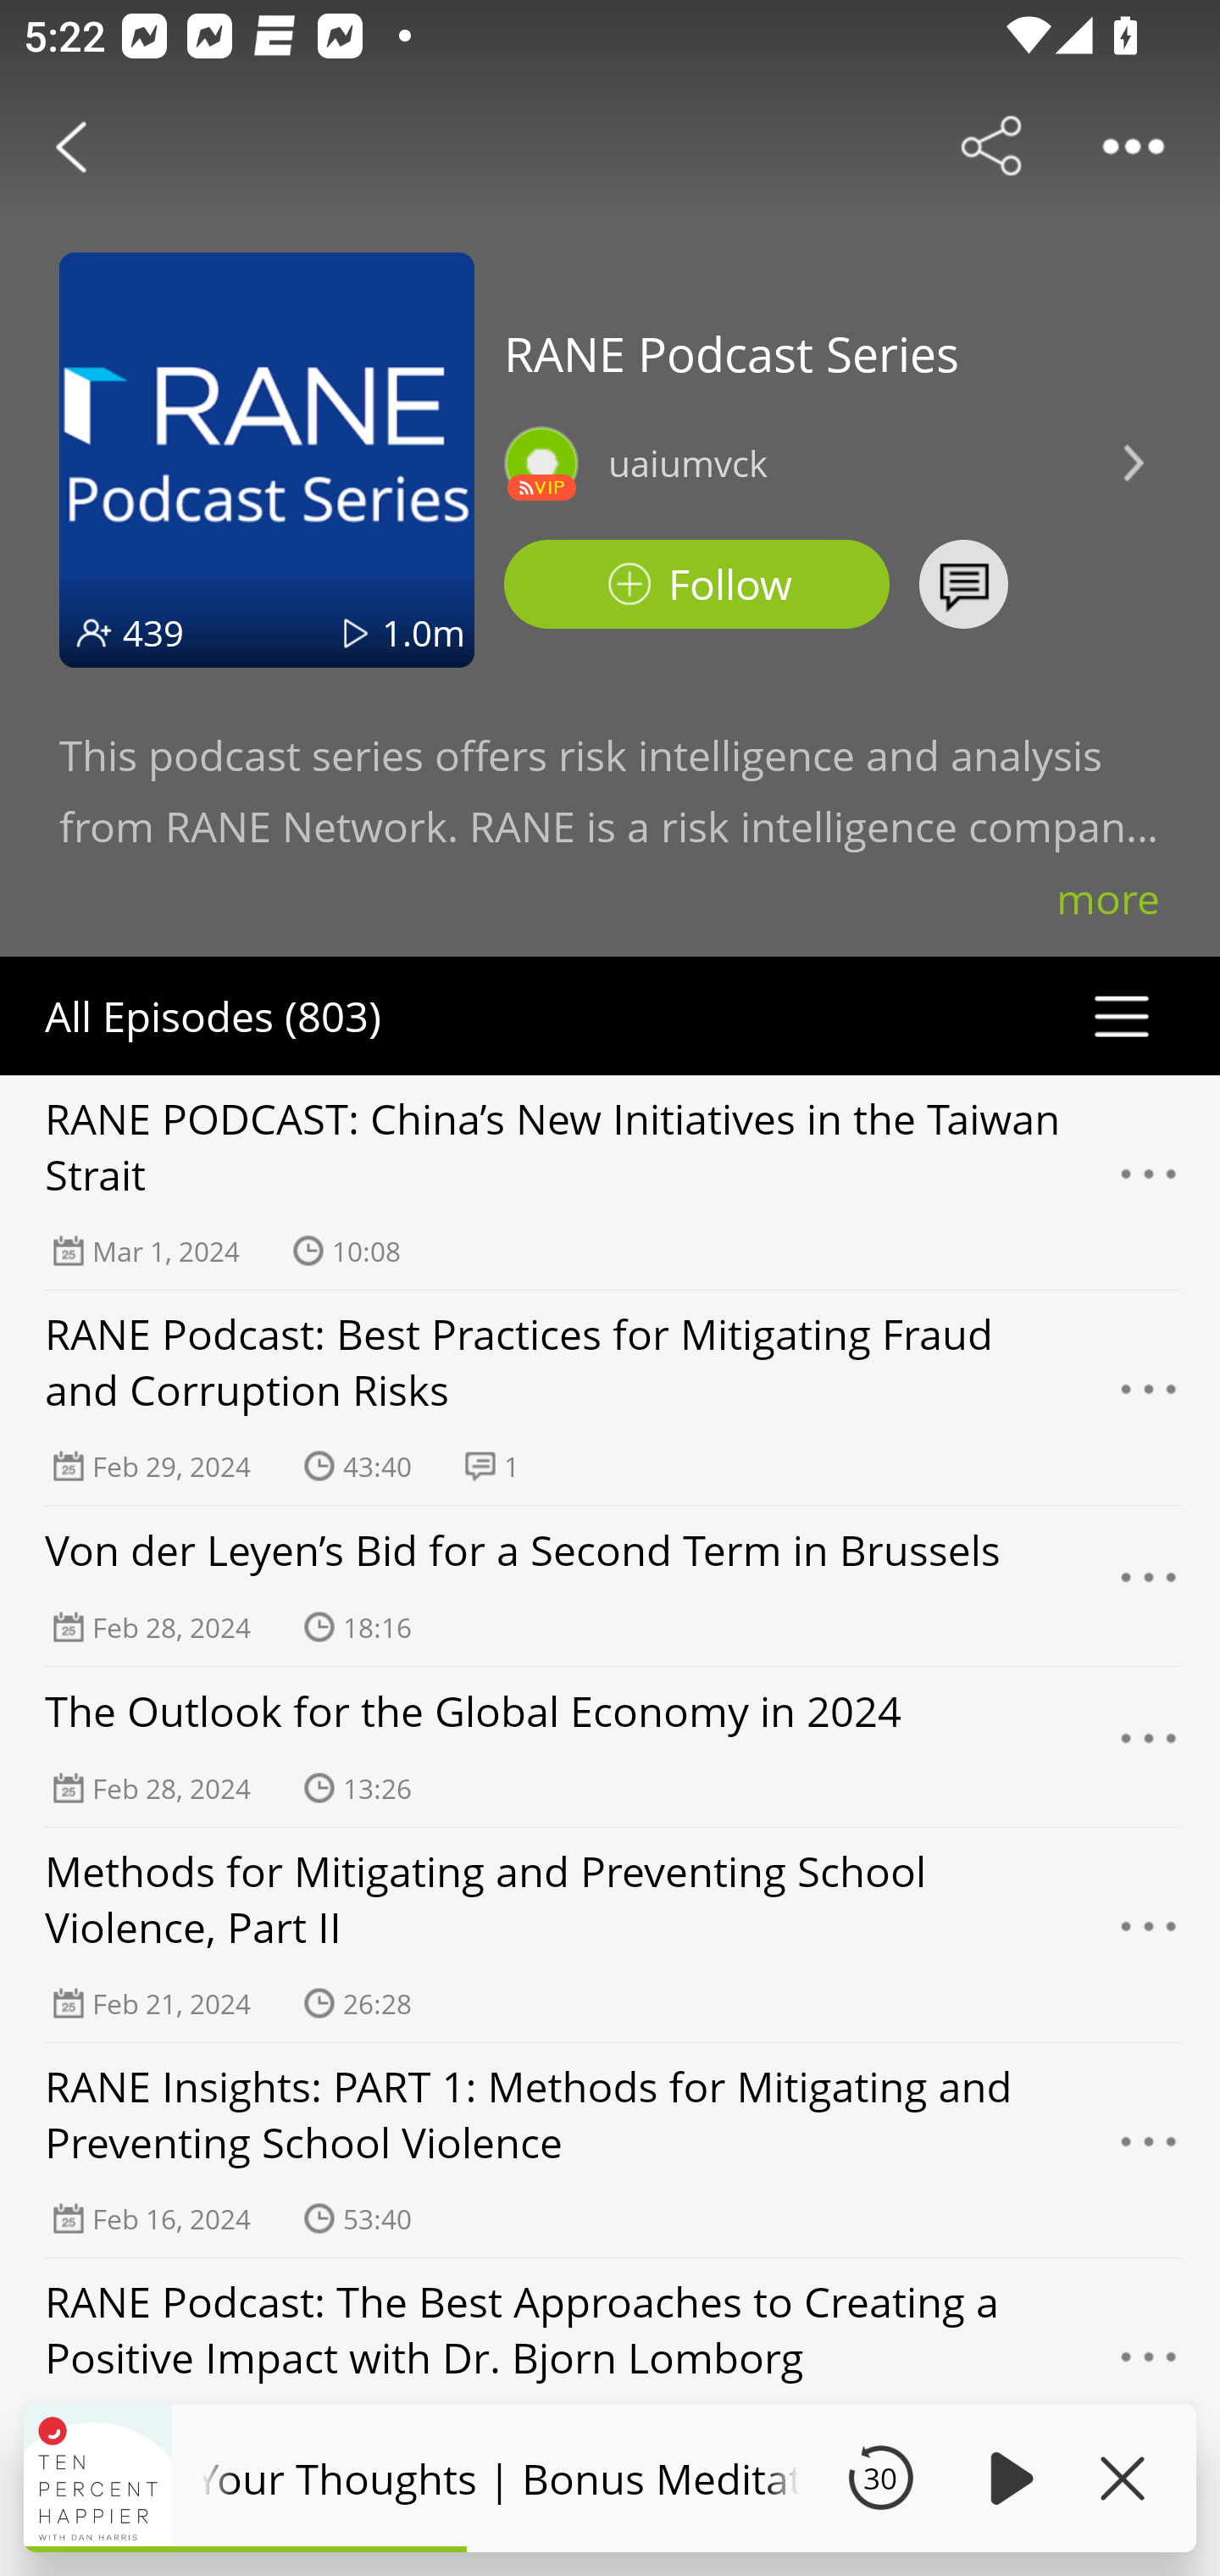 The width and height of the screenshot is (1220, 2576). I want to click on Back, so click(71, 146).